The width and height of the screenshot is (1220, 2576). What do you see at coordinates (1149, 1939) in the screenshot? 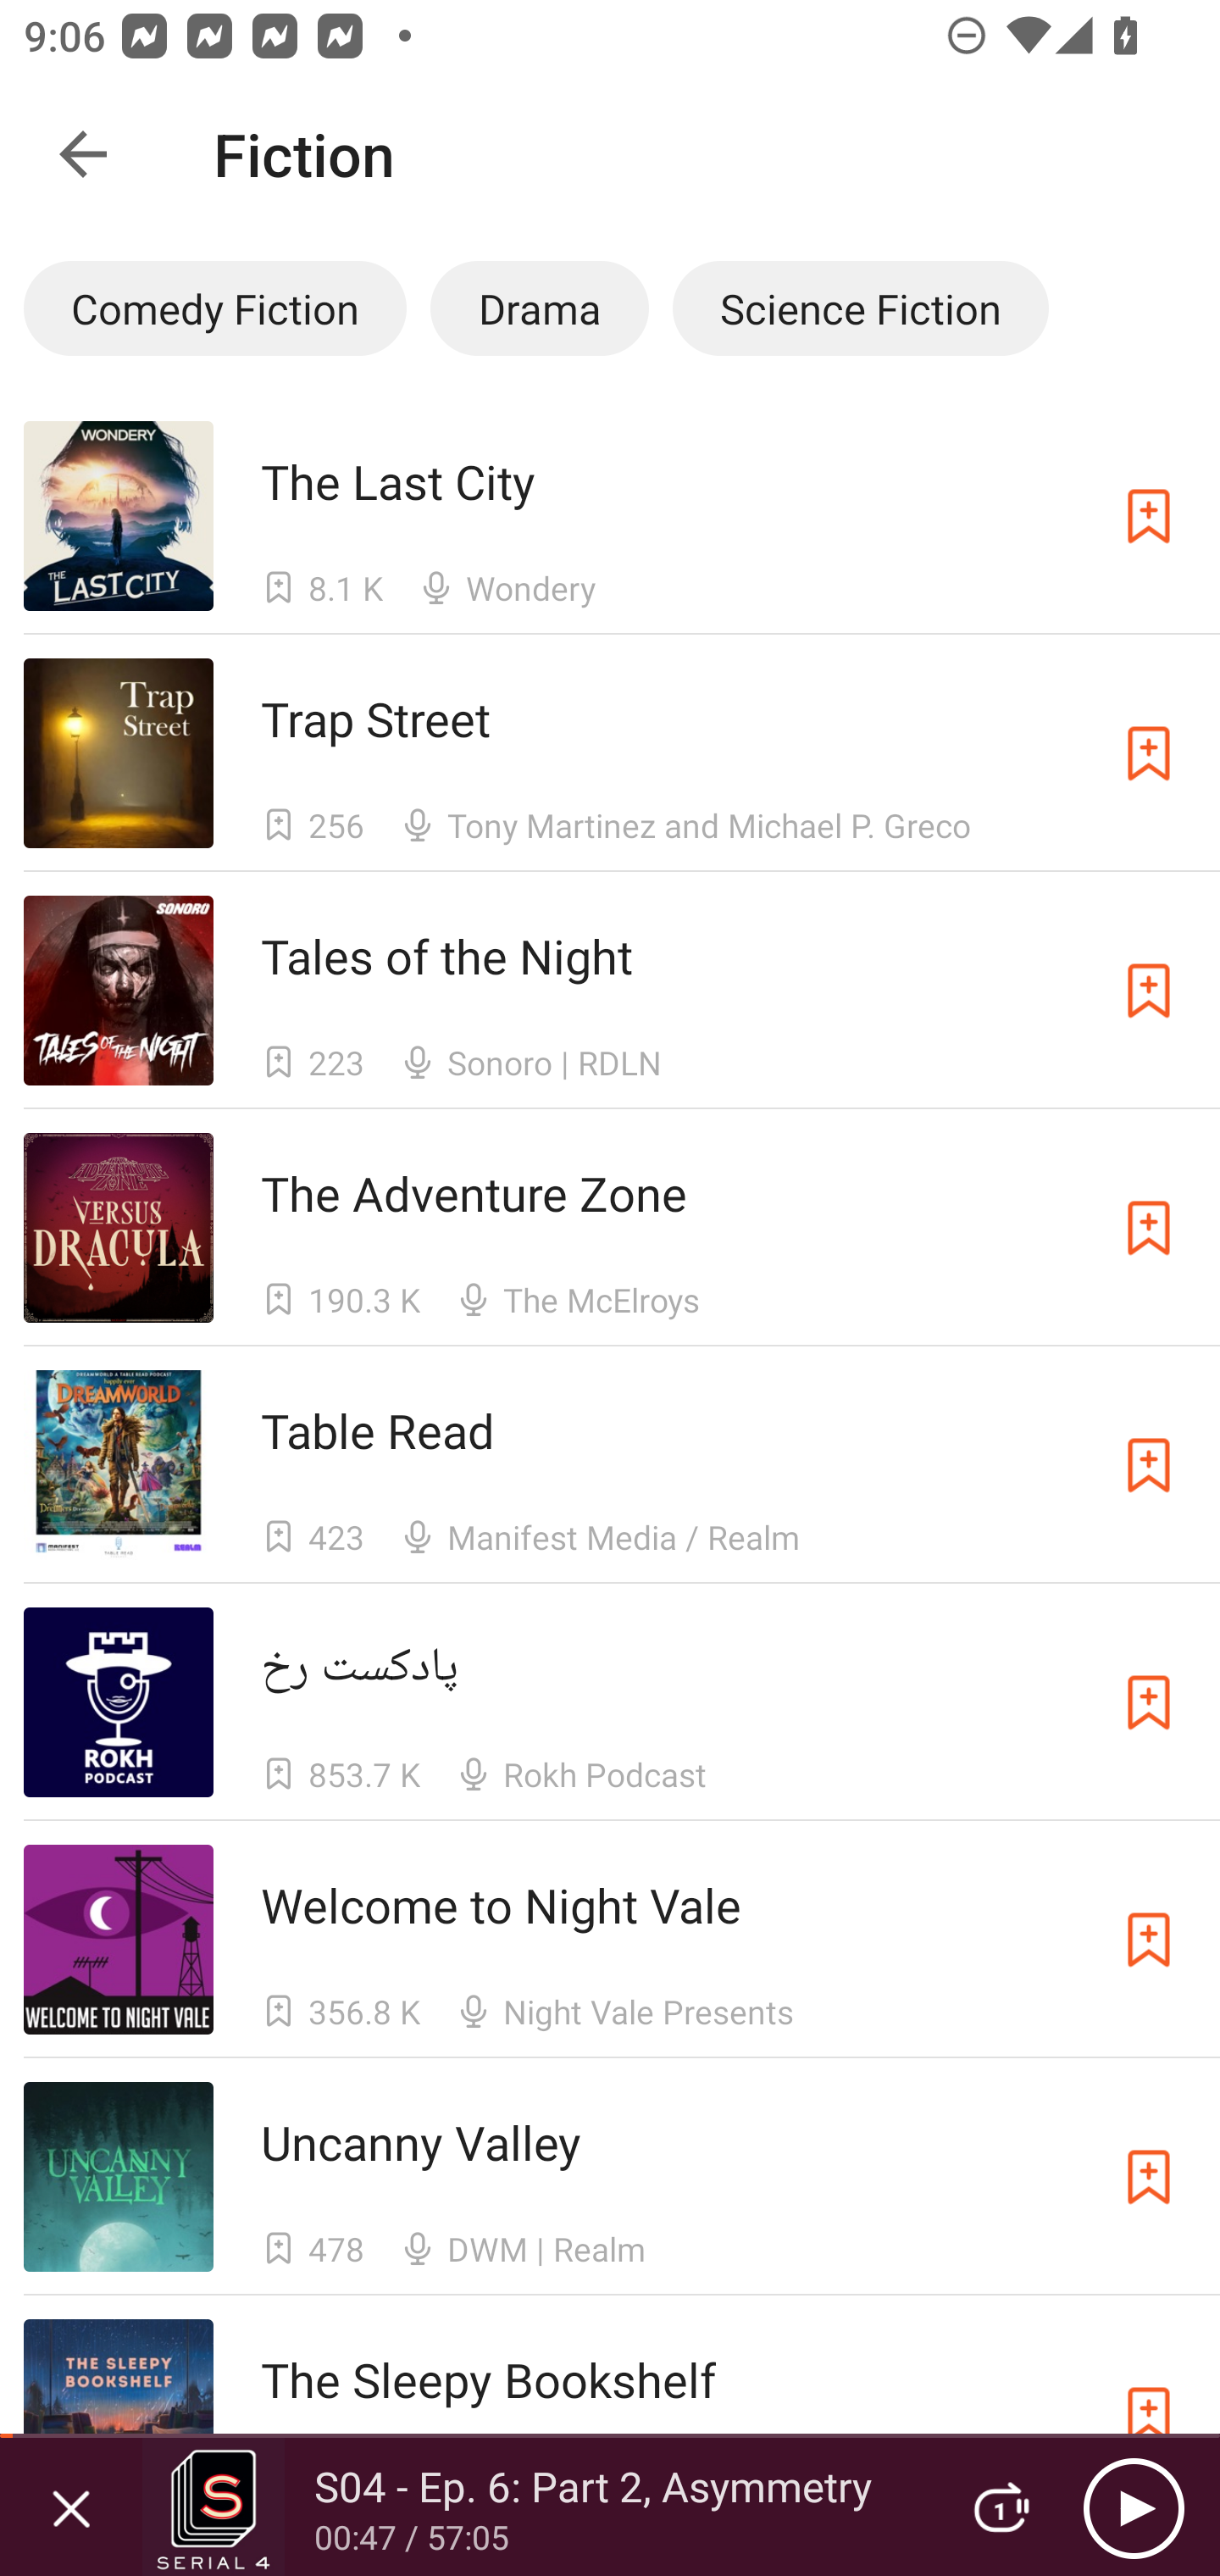
I see `Subscribe` at bounding box center [1149, 1939].